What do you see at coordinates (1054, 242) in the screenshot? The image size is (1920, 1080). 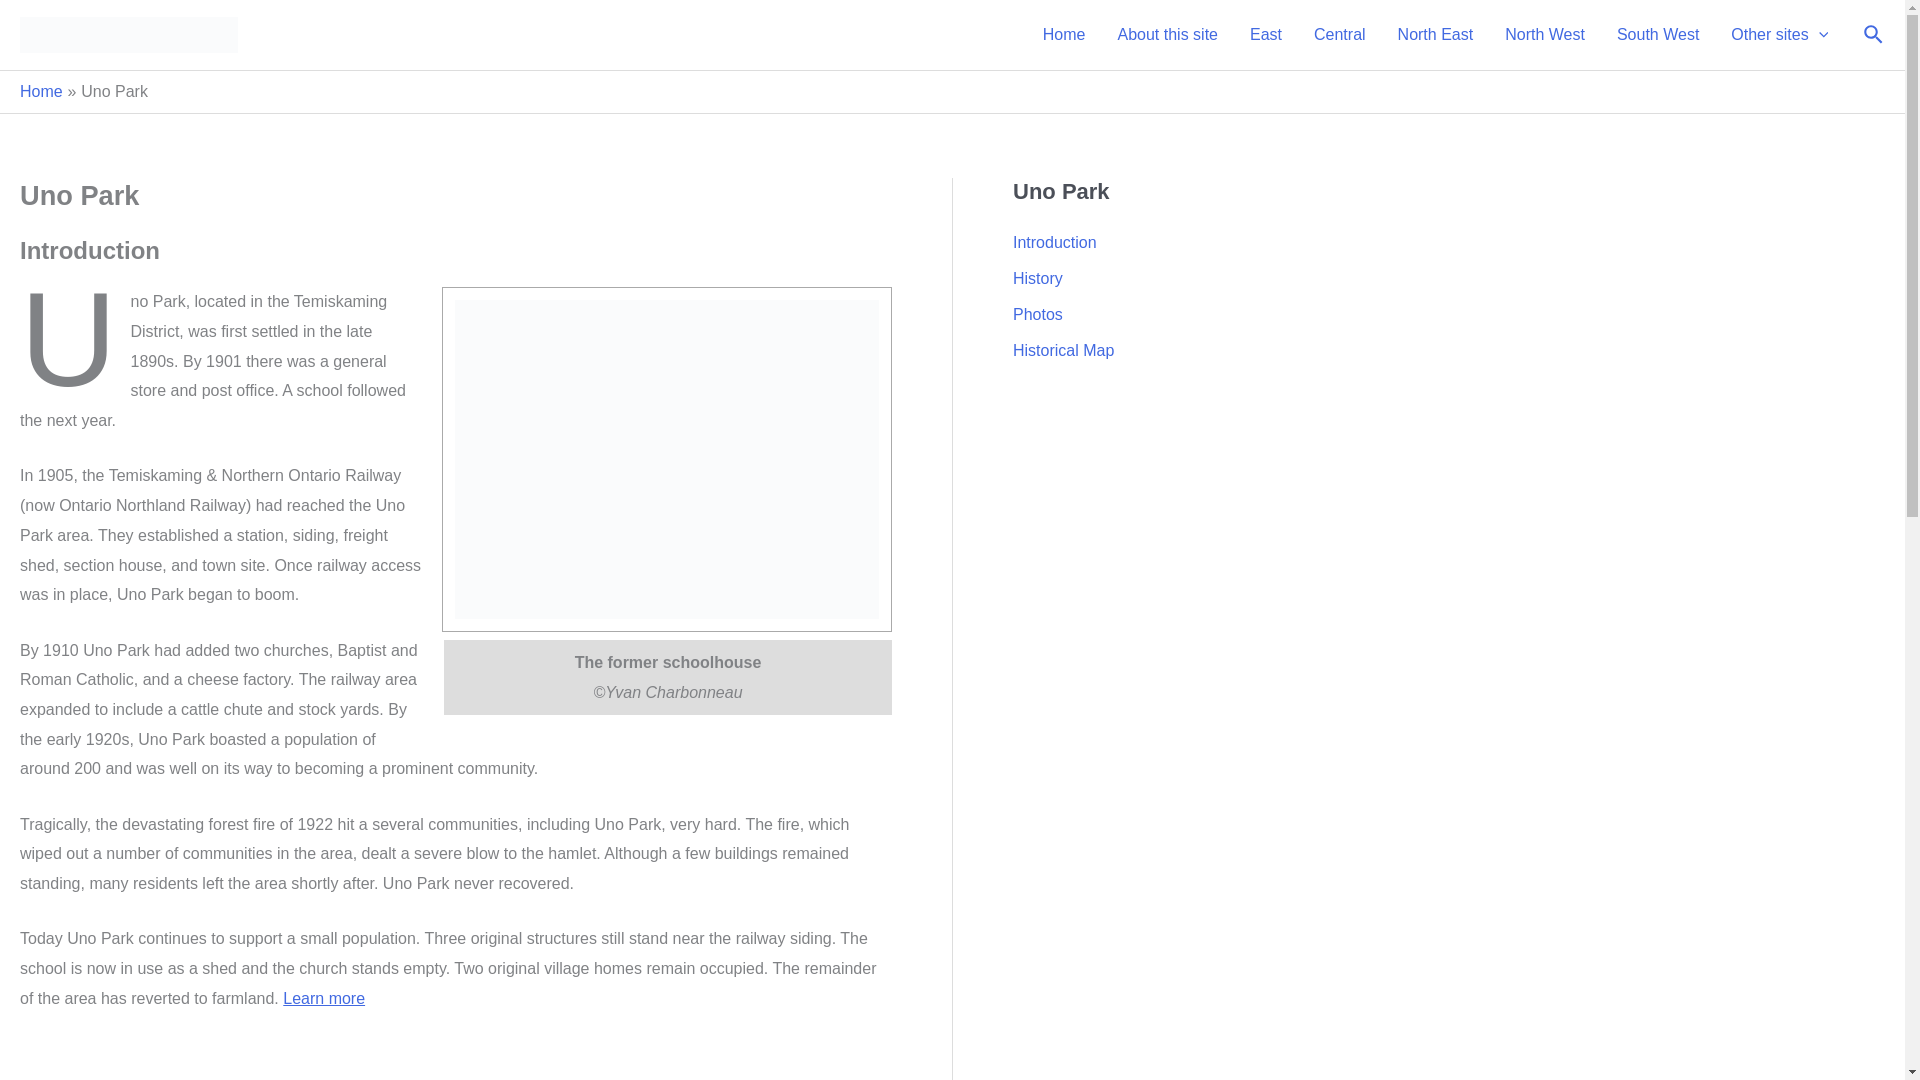 I see `Introduction` at bounding box center [1054, 242].